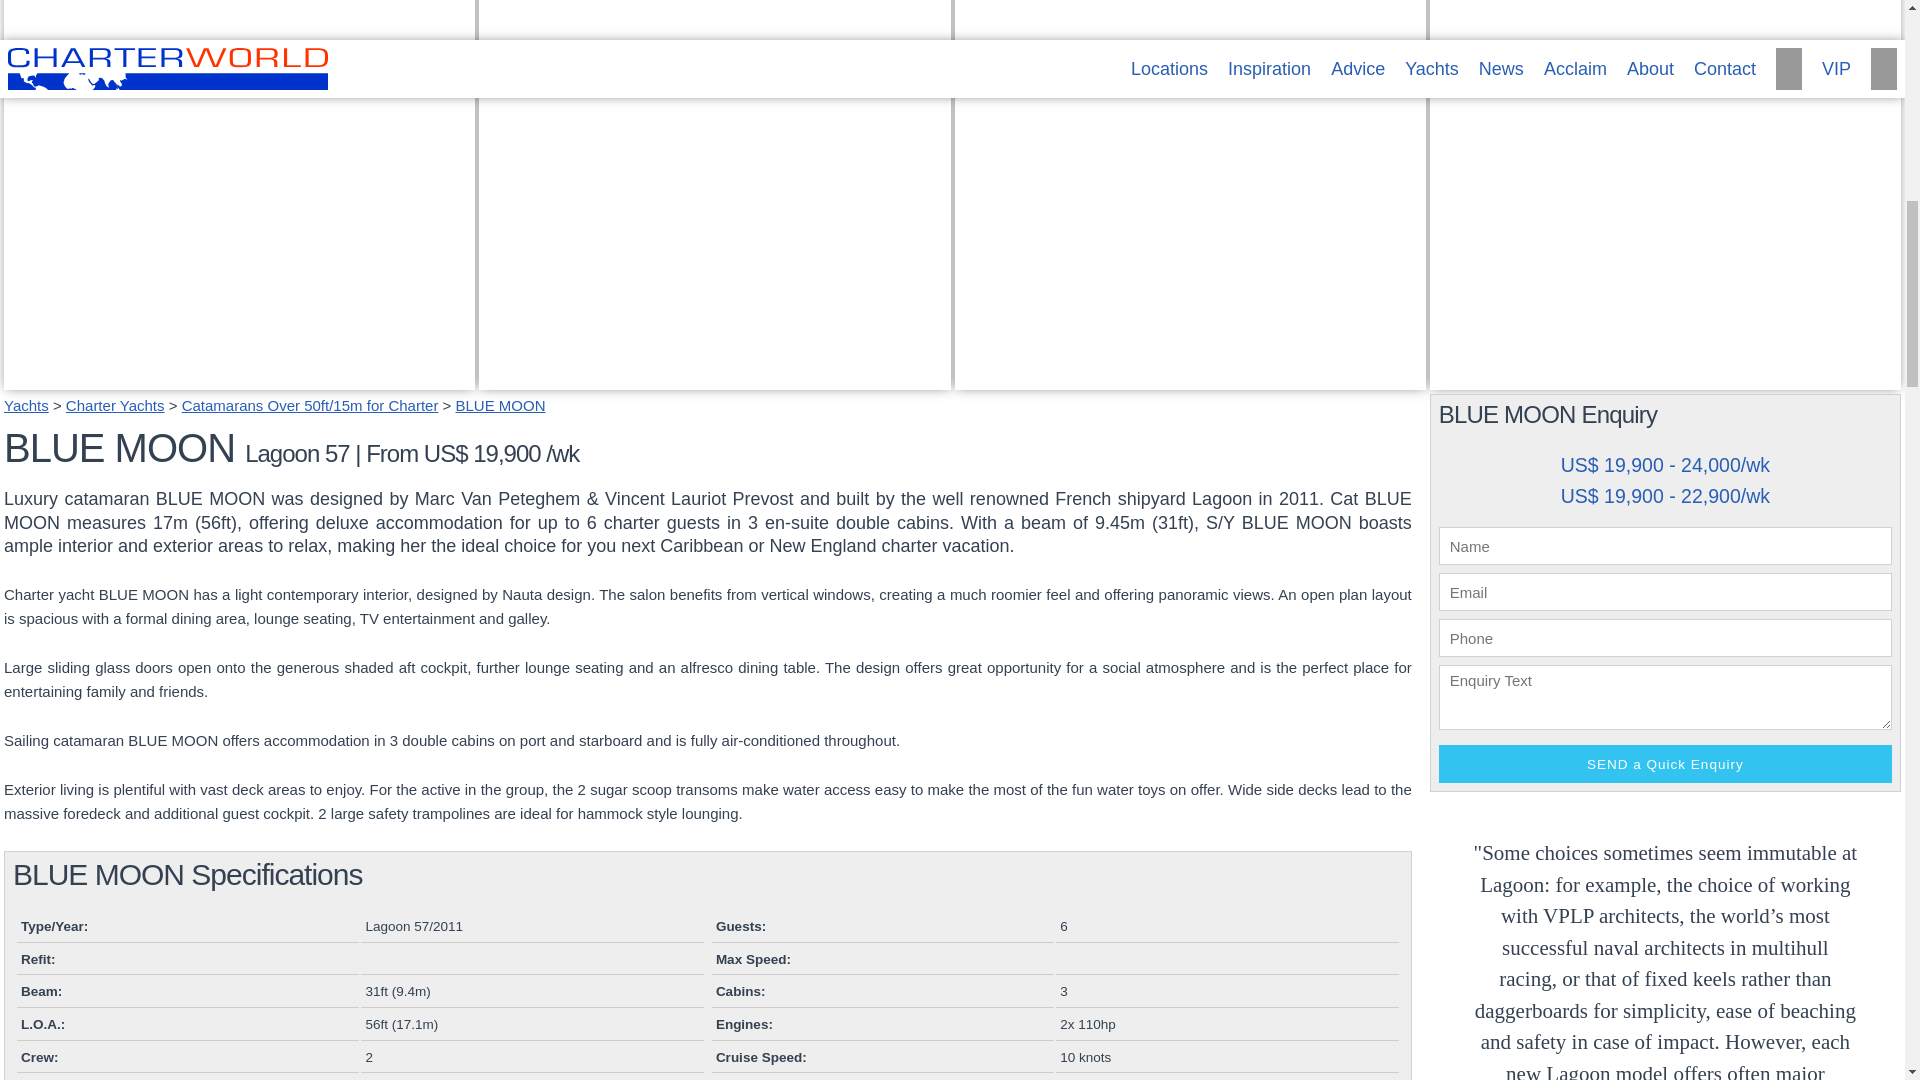  I want to click on BLUE MOON, so click(500, 405).